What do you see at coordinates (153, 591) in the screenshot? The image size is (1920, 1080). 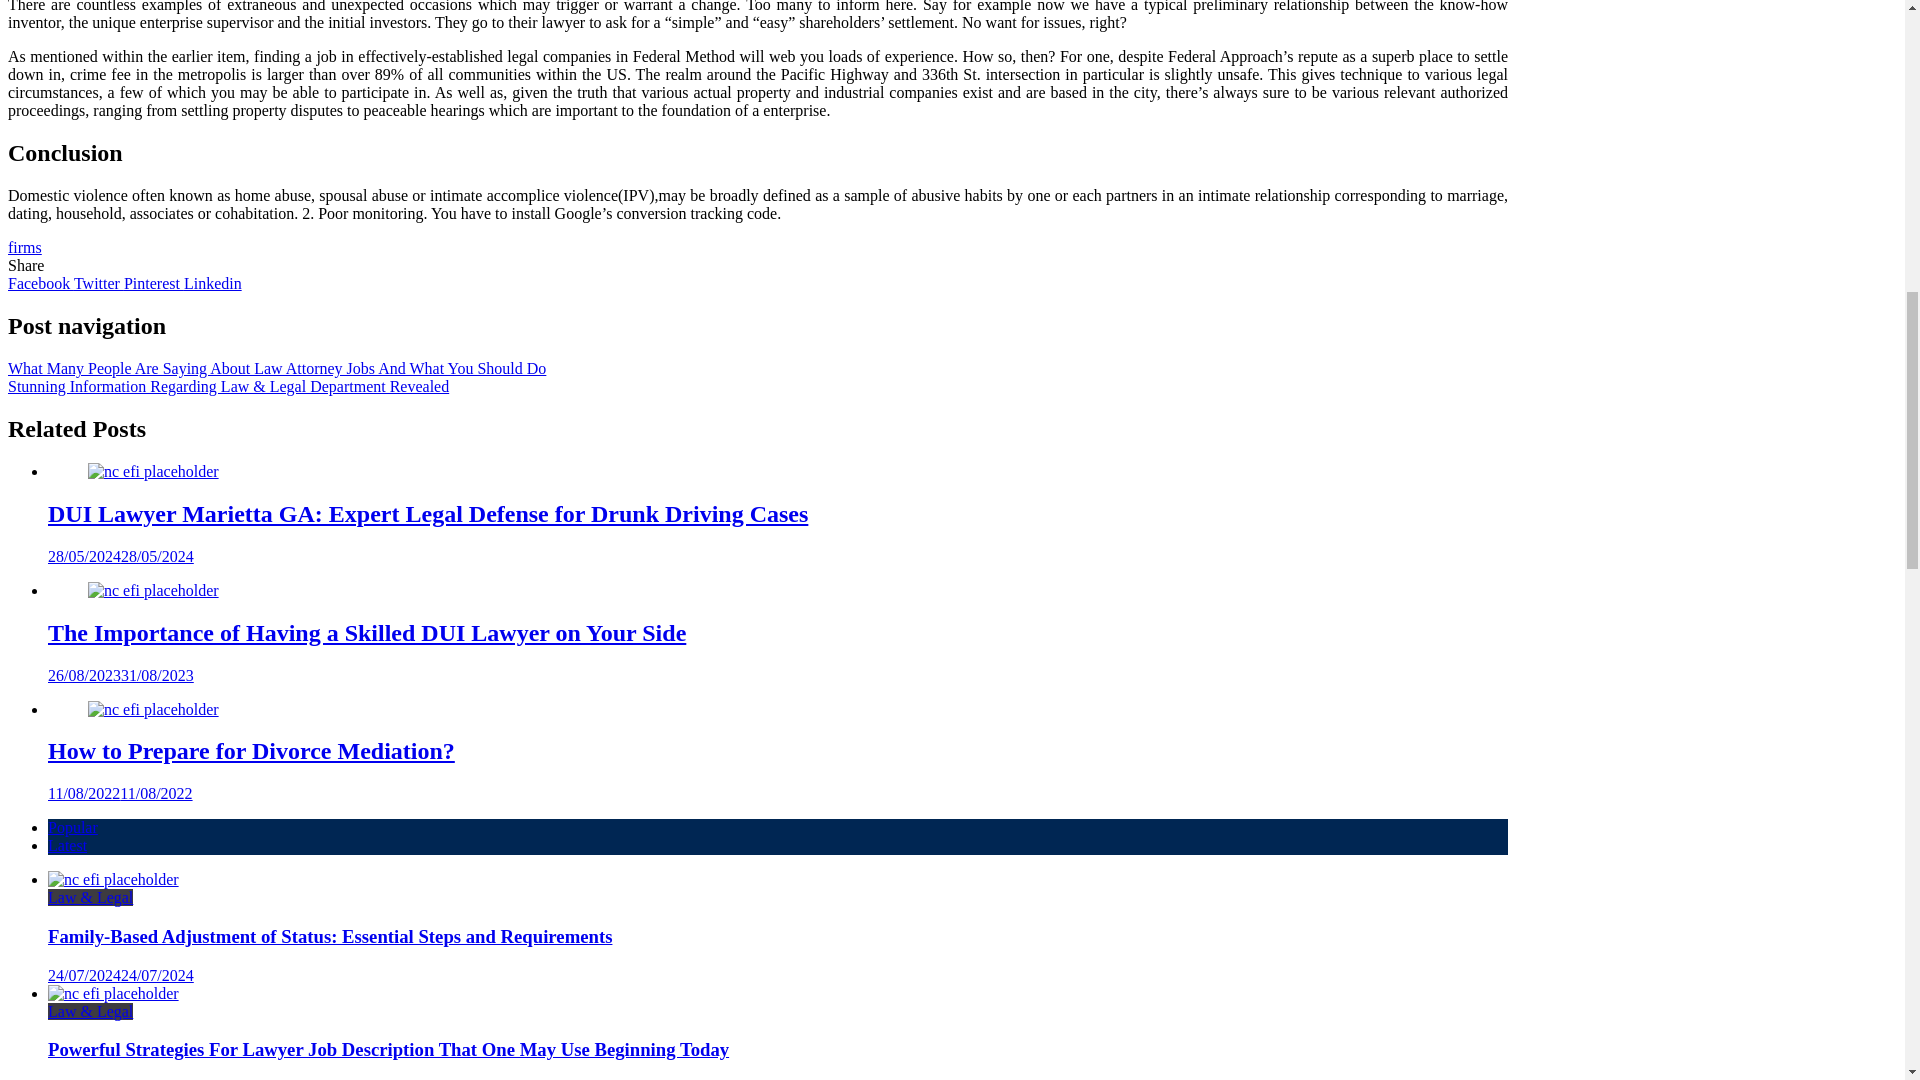 I see `The Importance of Having a Skilled DUI Lawyer on Your Side` at bounding box center [153, 591].